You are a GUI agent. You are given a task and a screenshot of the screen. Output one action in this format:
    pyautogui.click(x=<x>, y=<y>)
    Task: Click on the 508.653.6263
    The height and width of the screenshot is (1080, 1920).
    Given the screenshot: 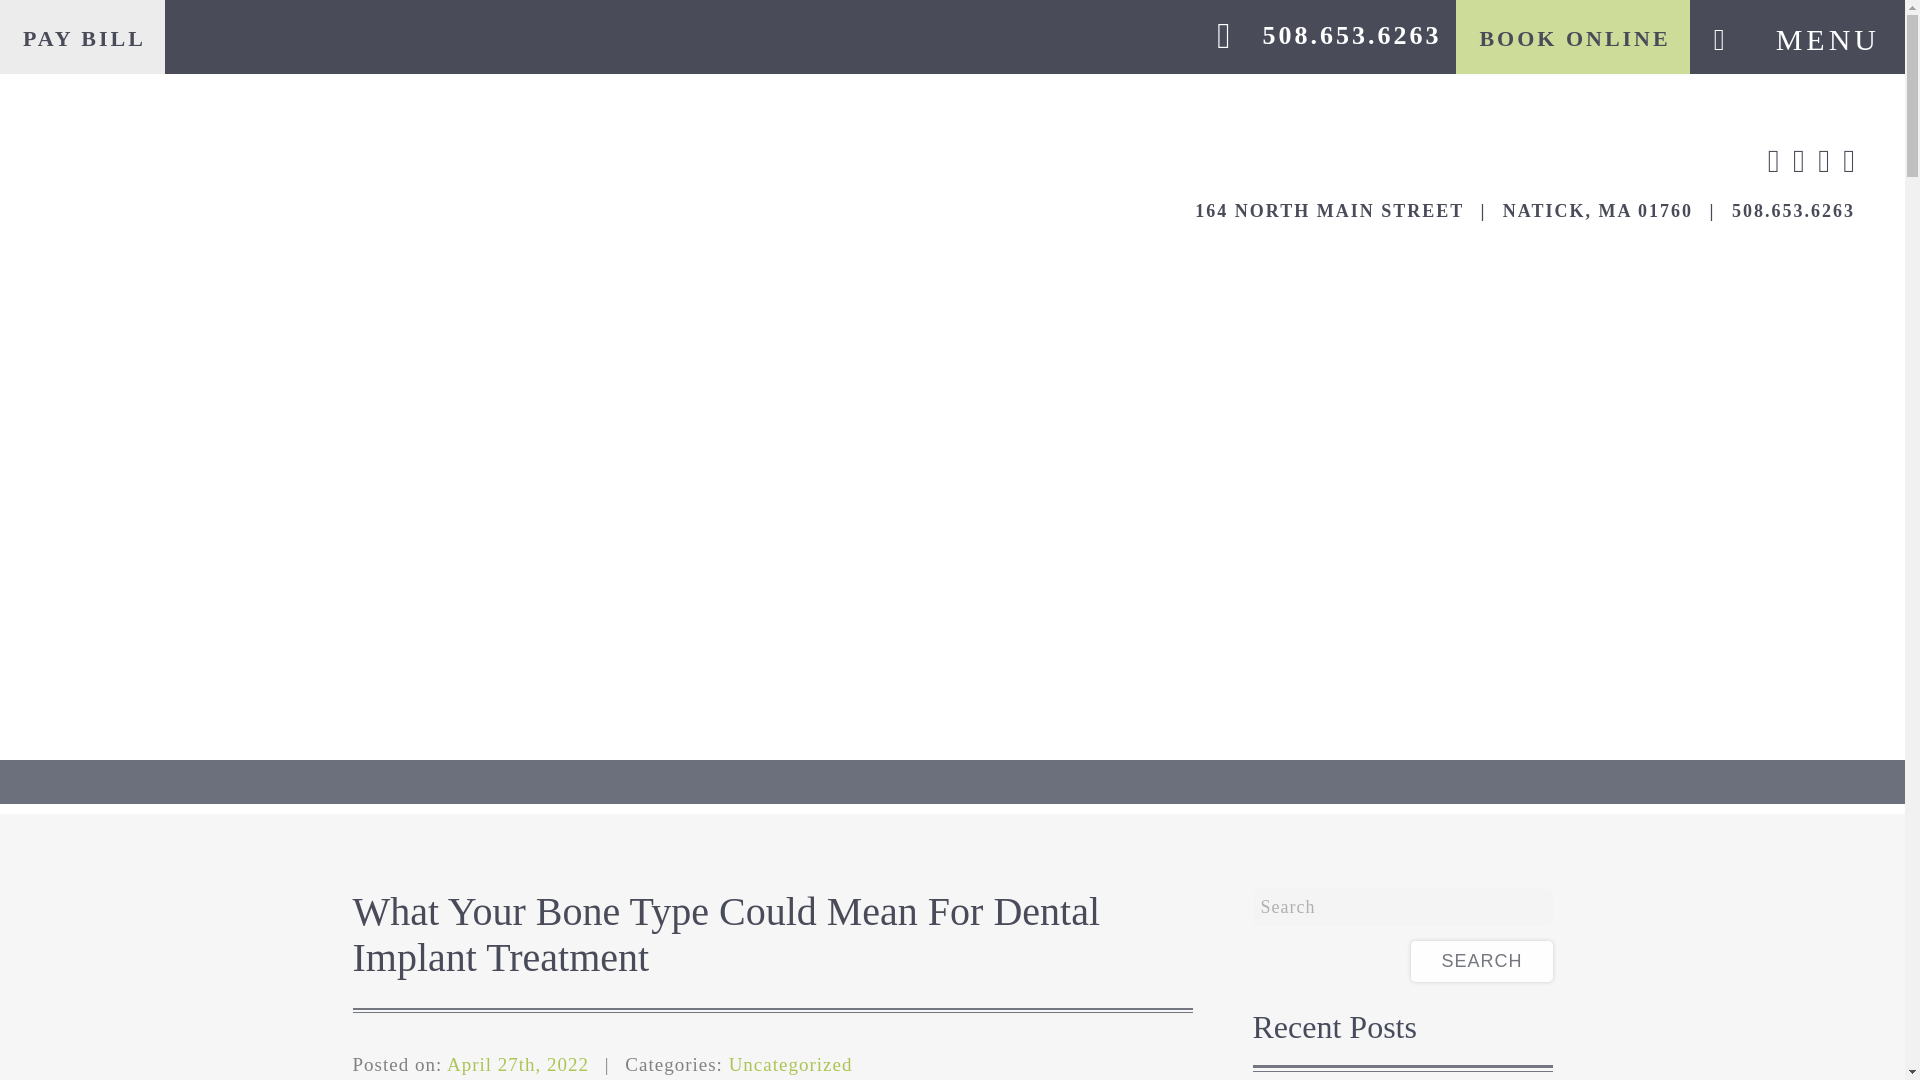 What is the action you would take?
    pyautogui.click(x=1351, y=34)
    